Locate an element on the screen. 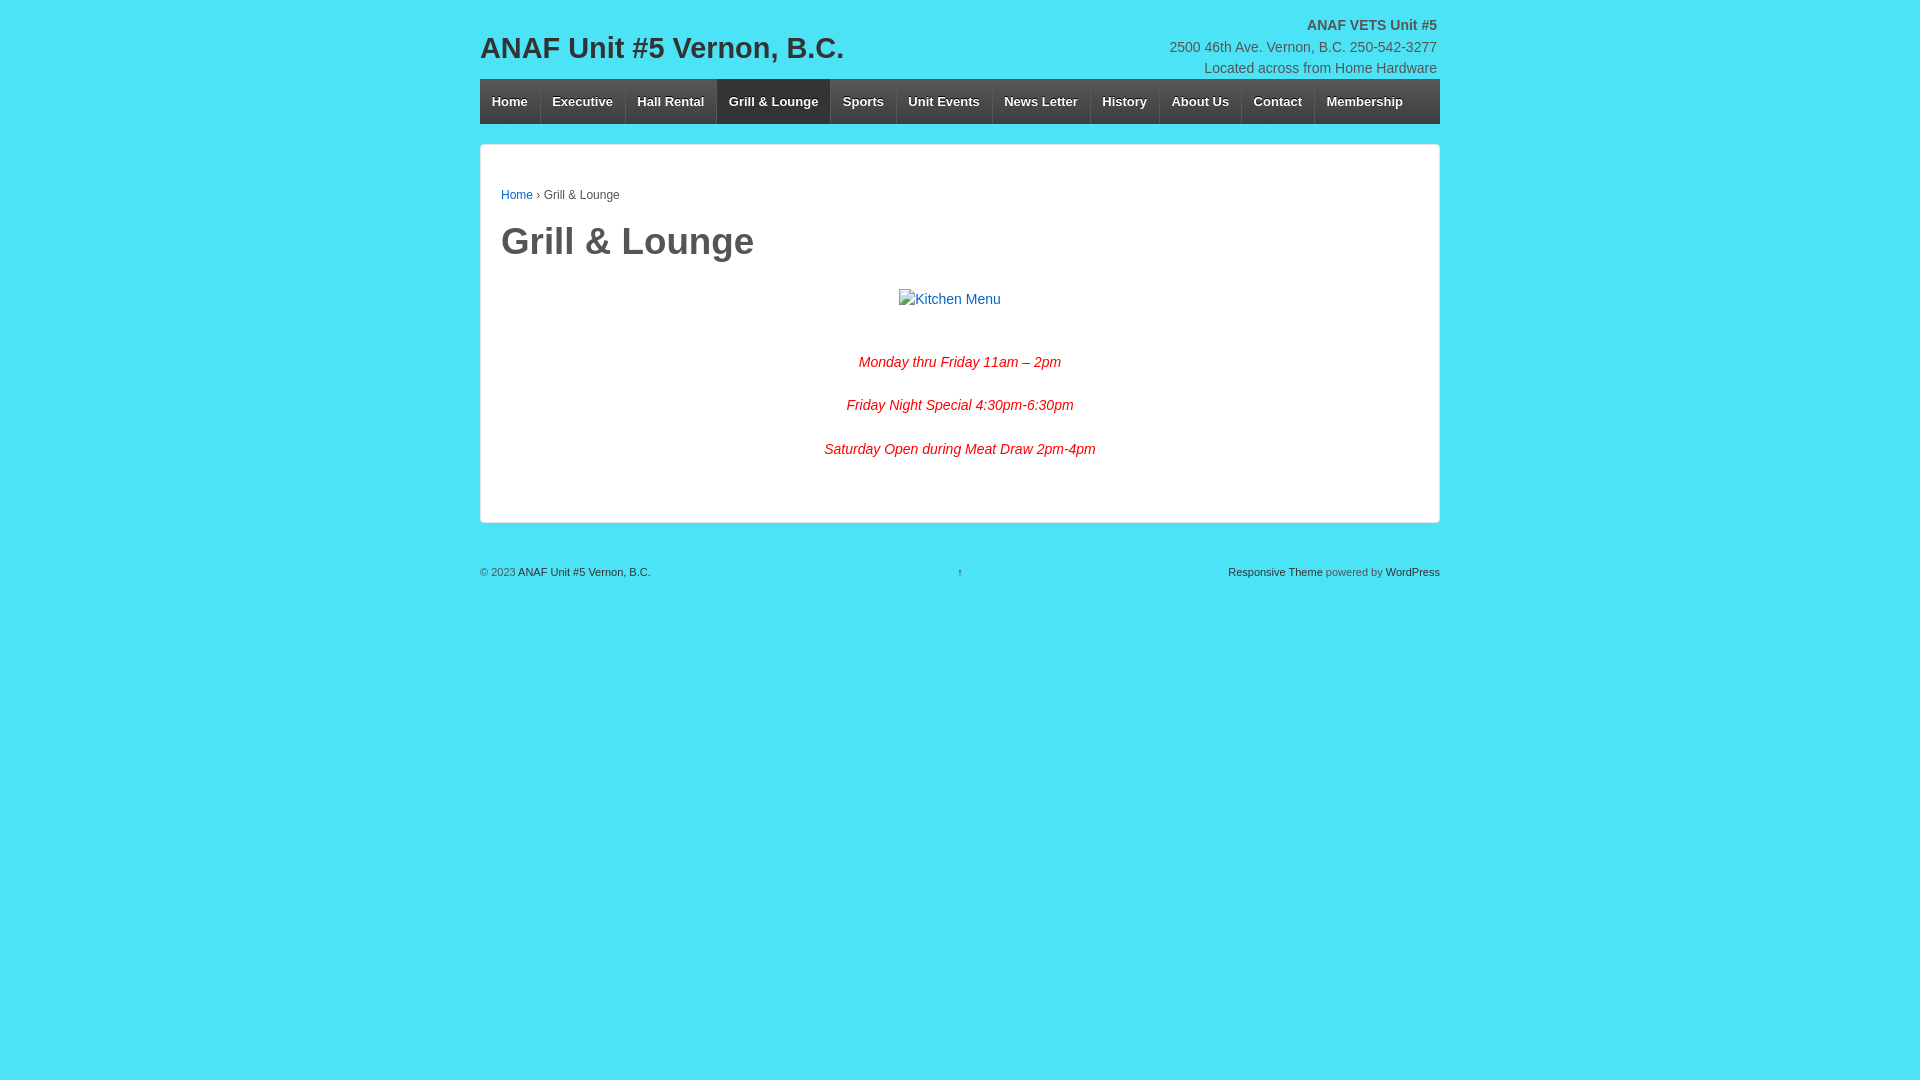 This screenshot has width=1920, height=1080. Hall Rental is located at coordinates (671, 102).